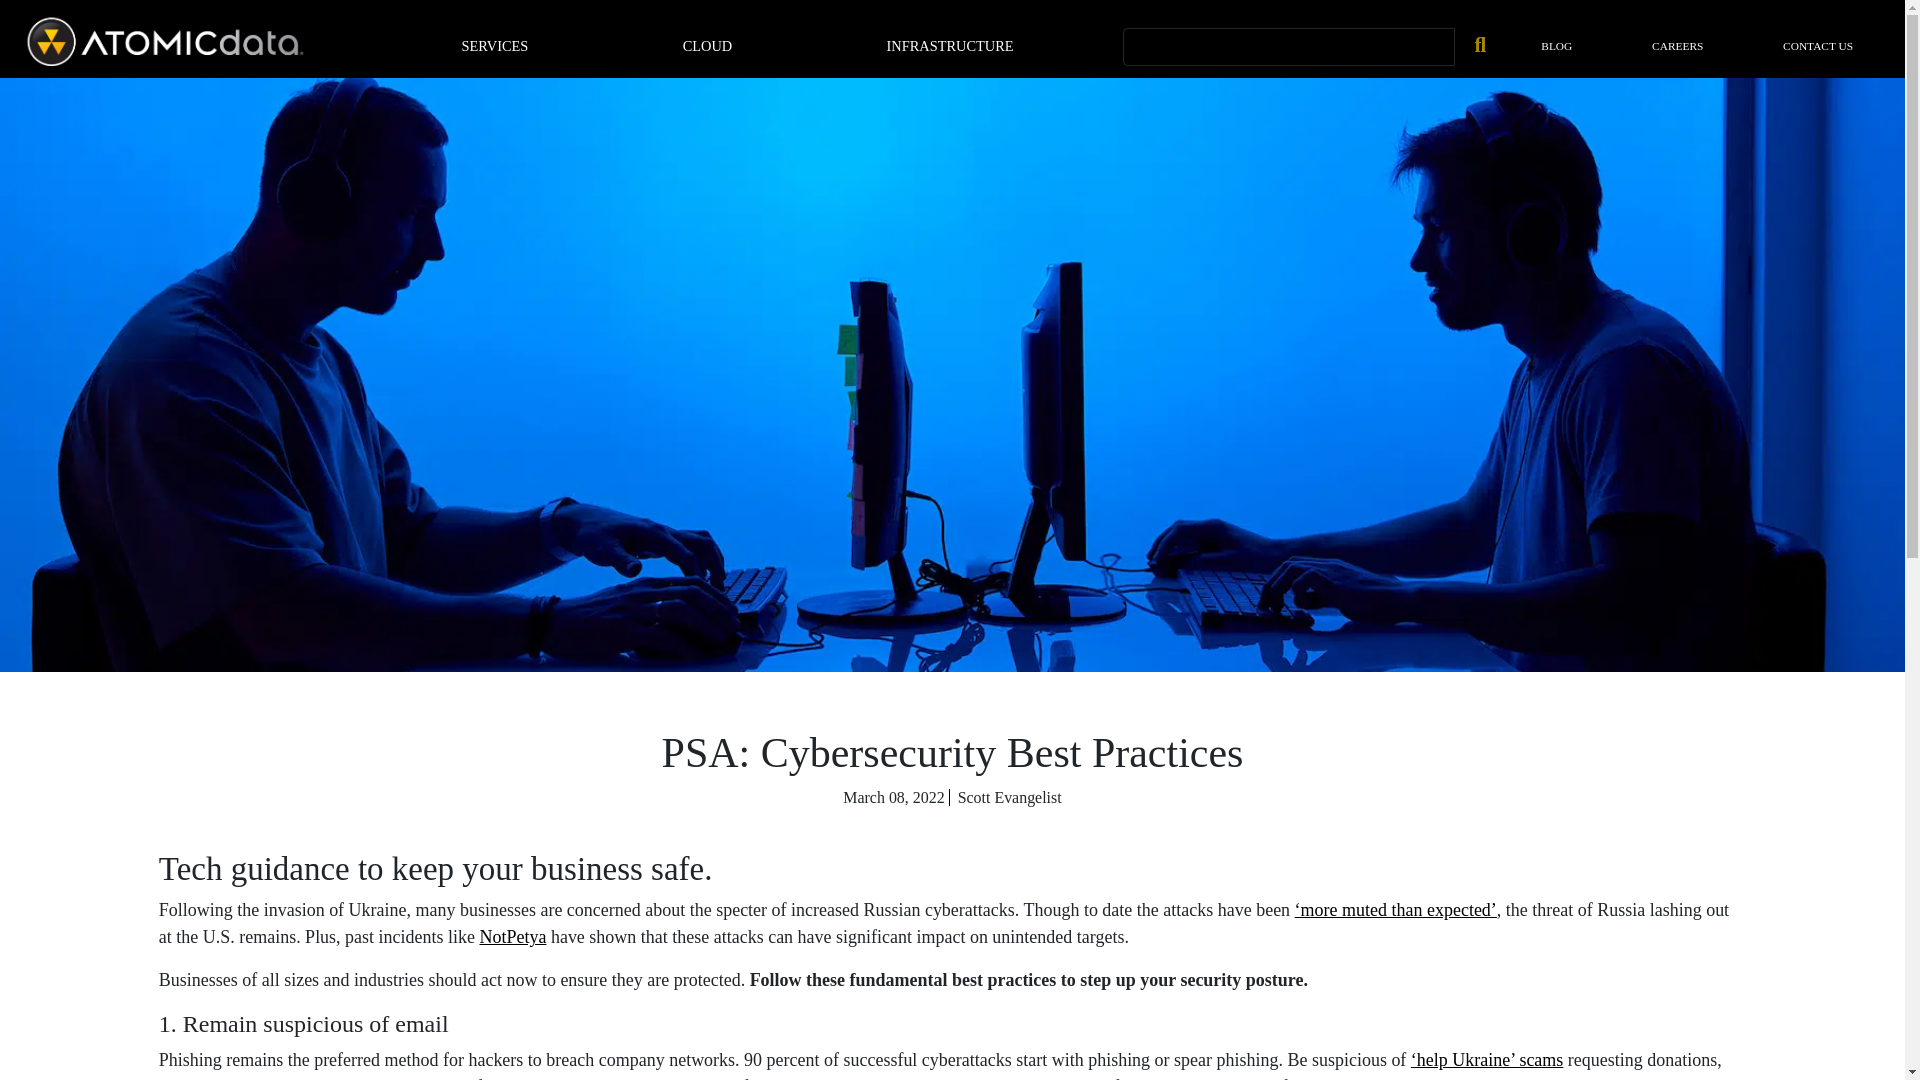  What do you see at coordinates (494, 46) in the screenshot?
I see `SERVICES` at bounding box center [494, 46].